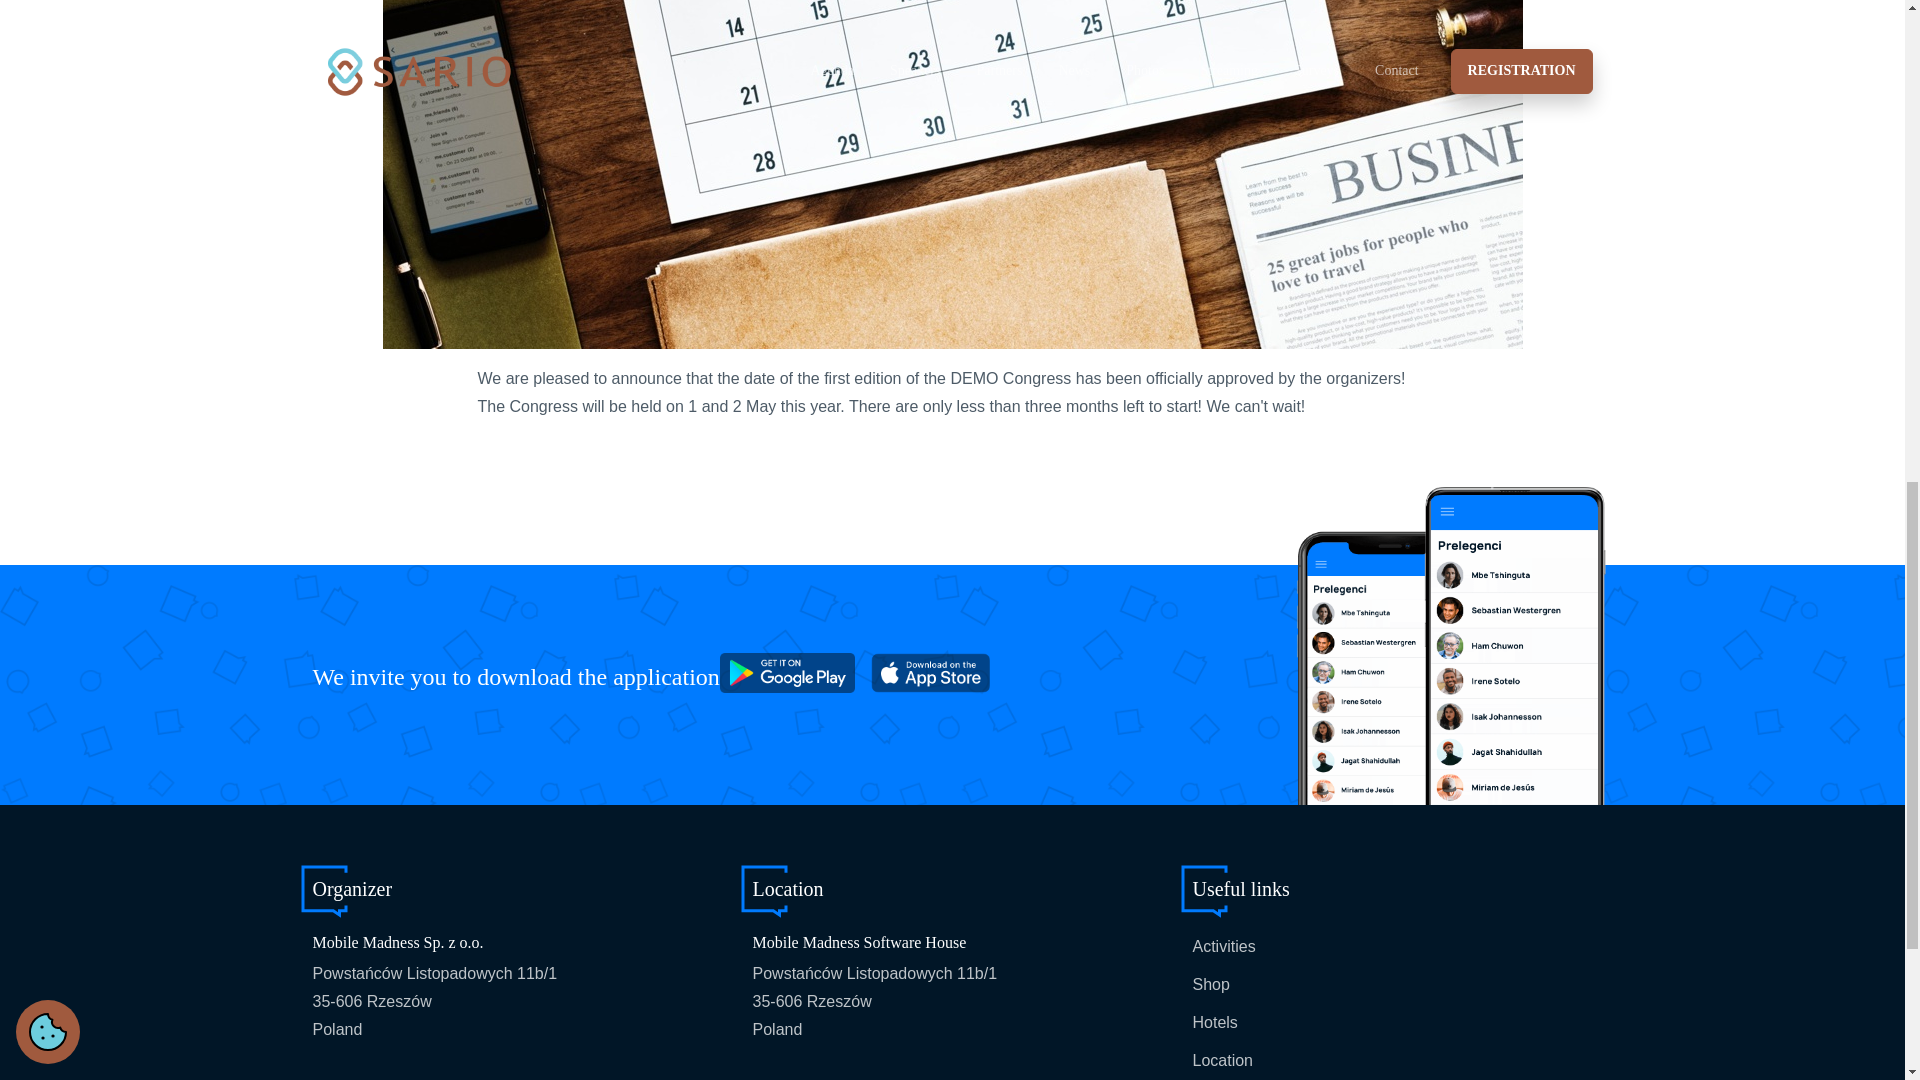 The height and width of the screenshot is (1080, 1920). Describe the element at coordinates (1222, 1060) in the screenshot. I see `Location` at that location.